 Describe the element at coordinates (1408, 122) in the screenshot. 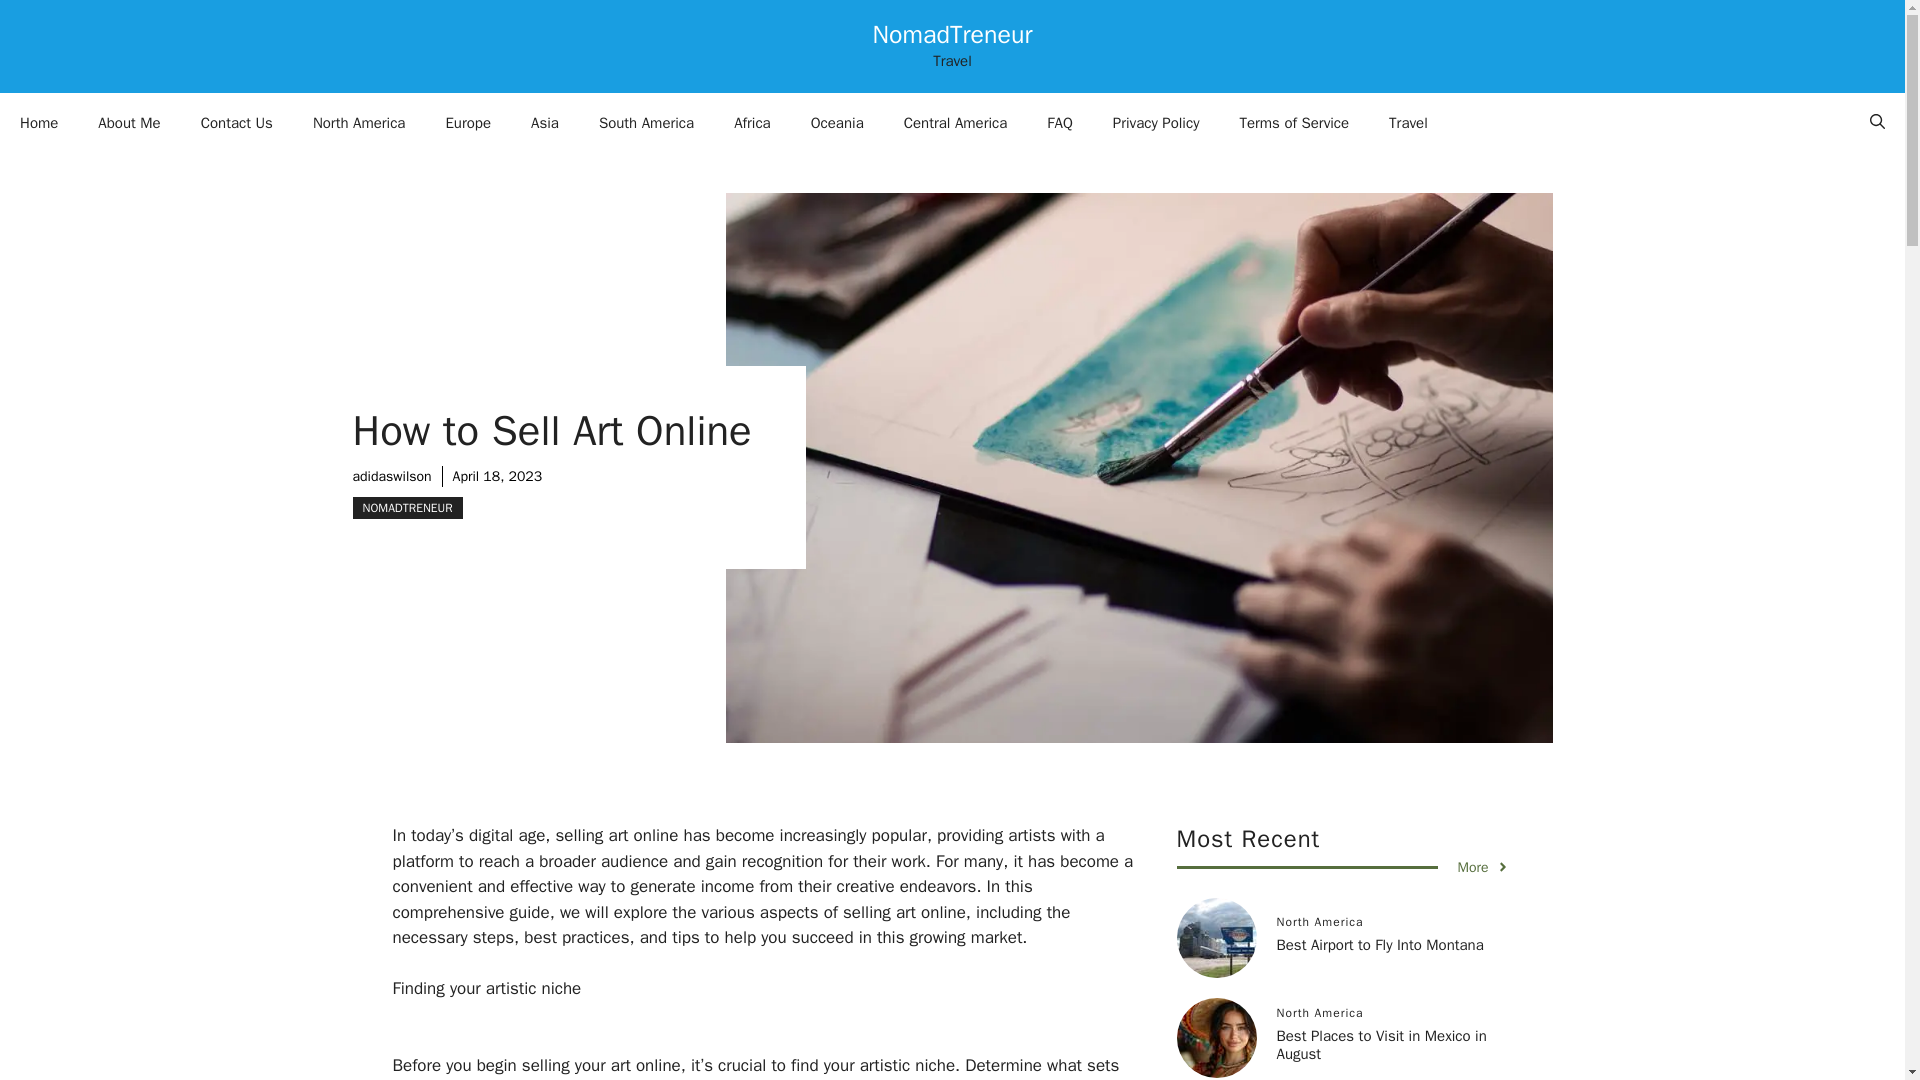

I see `Travel` at that location.